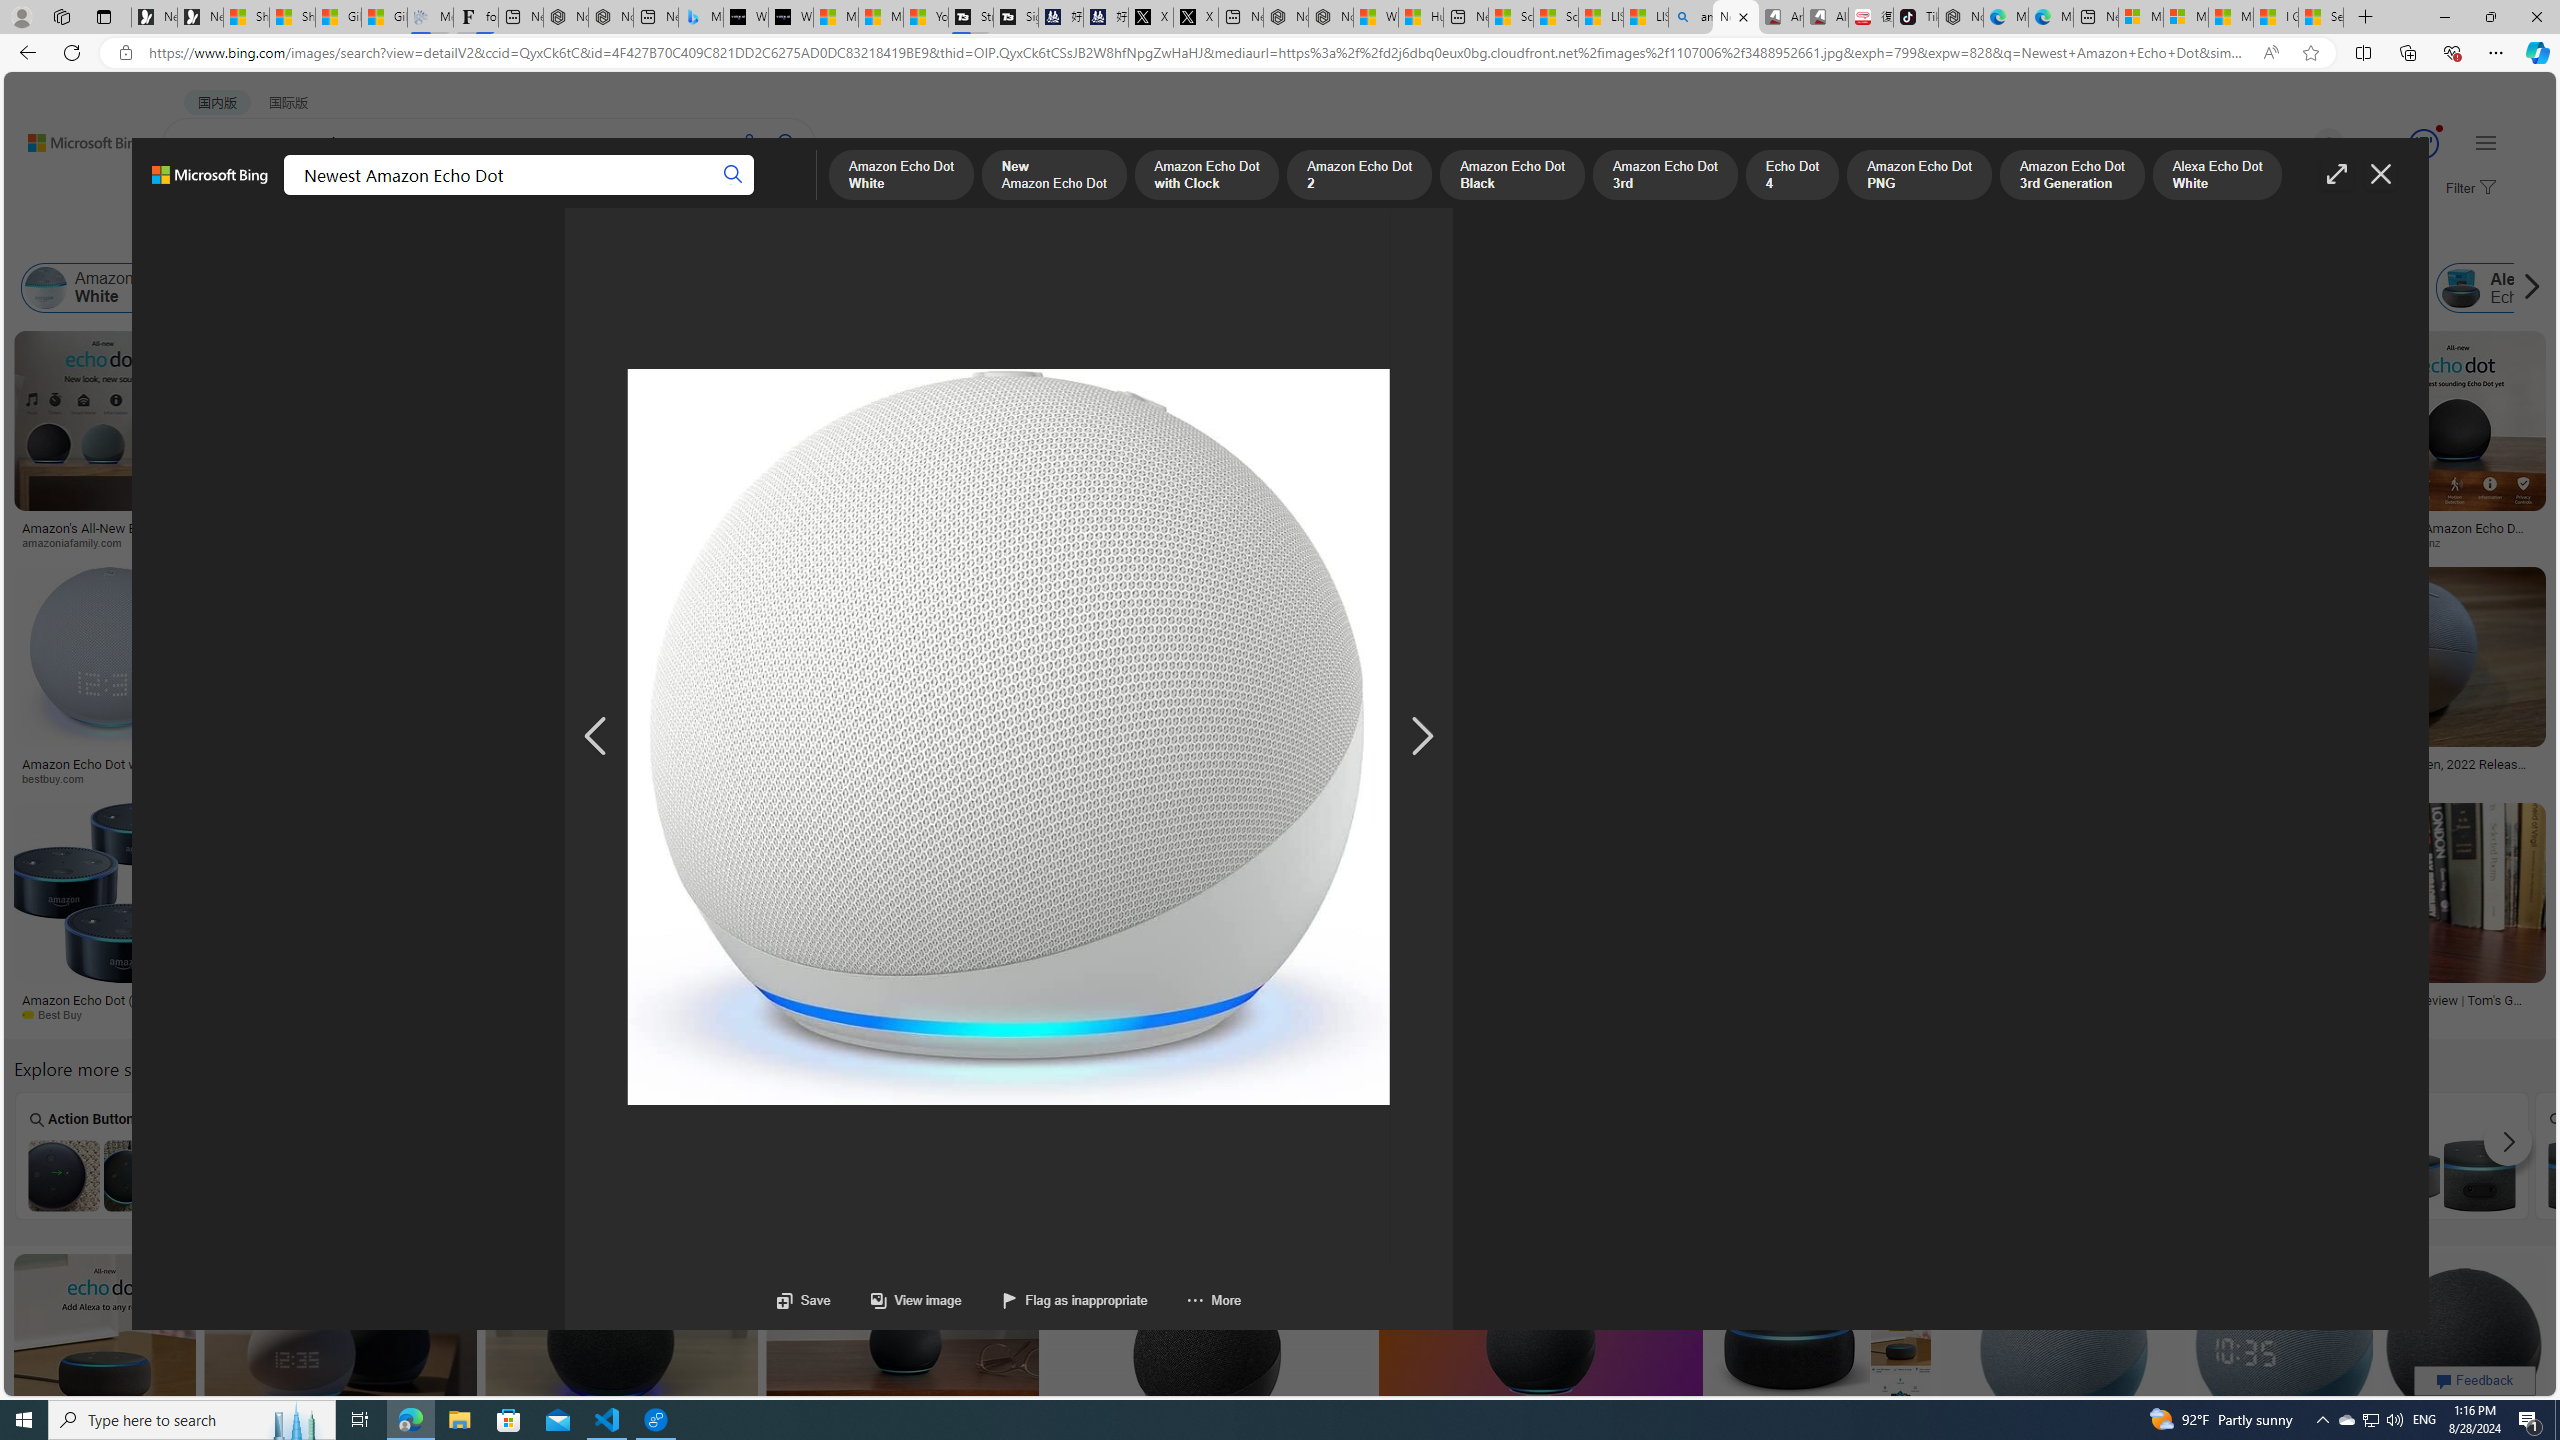 This screenshot has height=1440, width=2560. I want to click on Alexa Echo Dot White, so click(1958, 288).